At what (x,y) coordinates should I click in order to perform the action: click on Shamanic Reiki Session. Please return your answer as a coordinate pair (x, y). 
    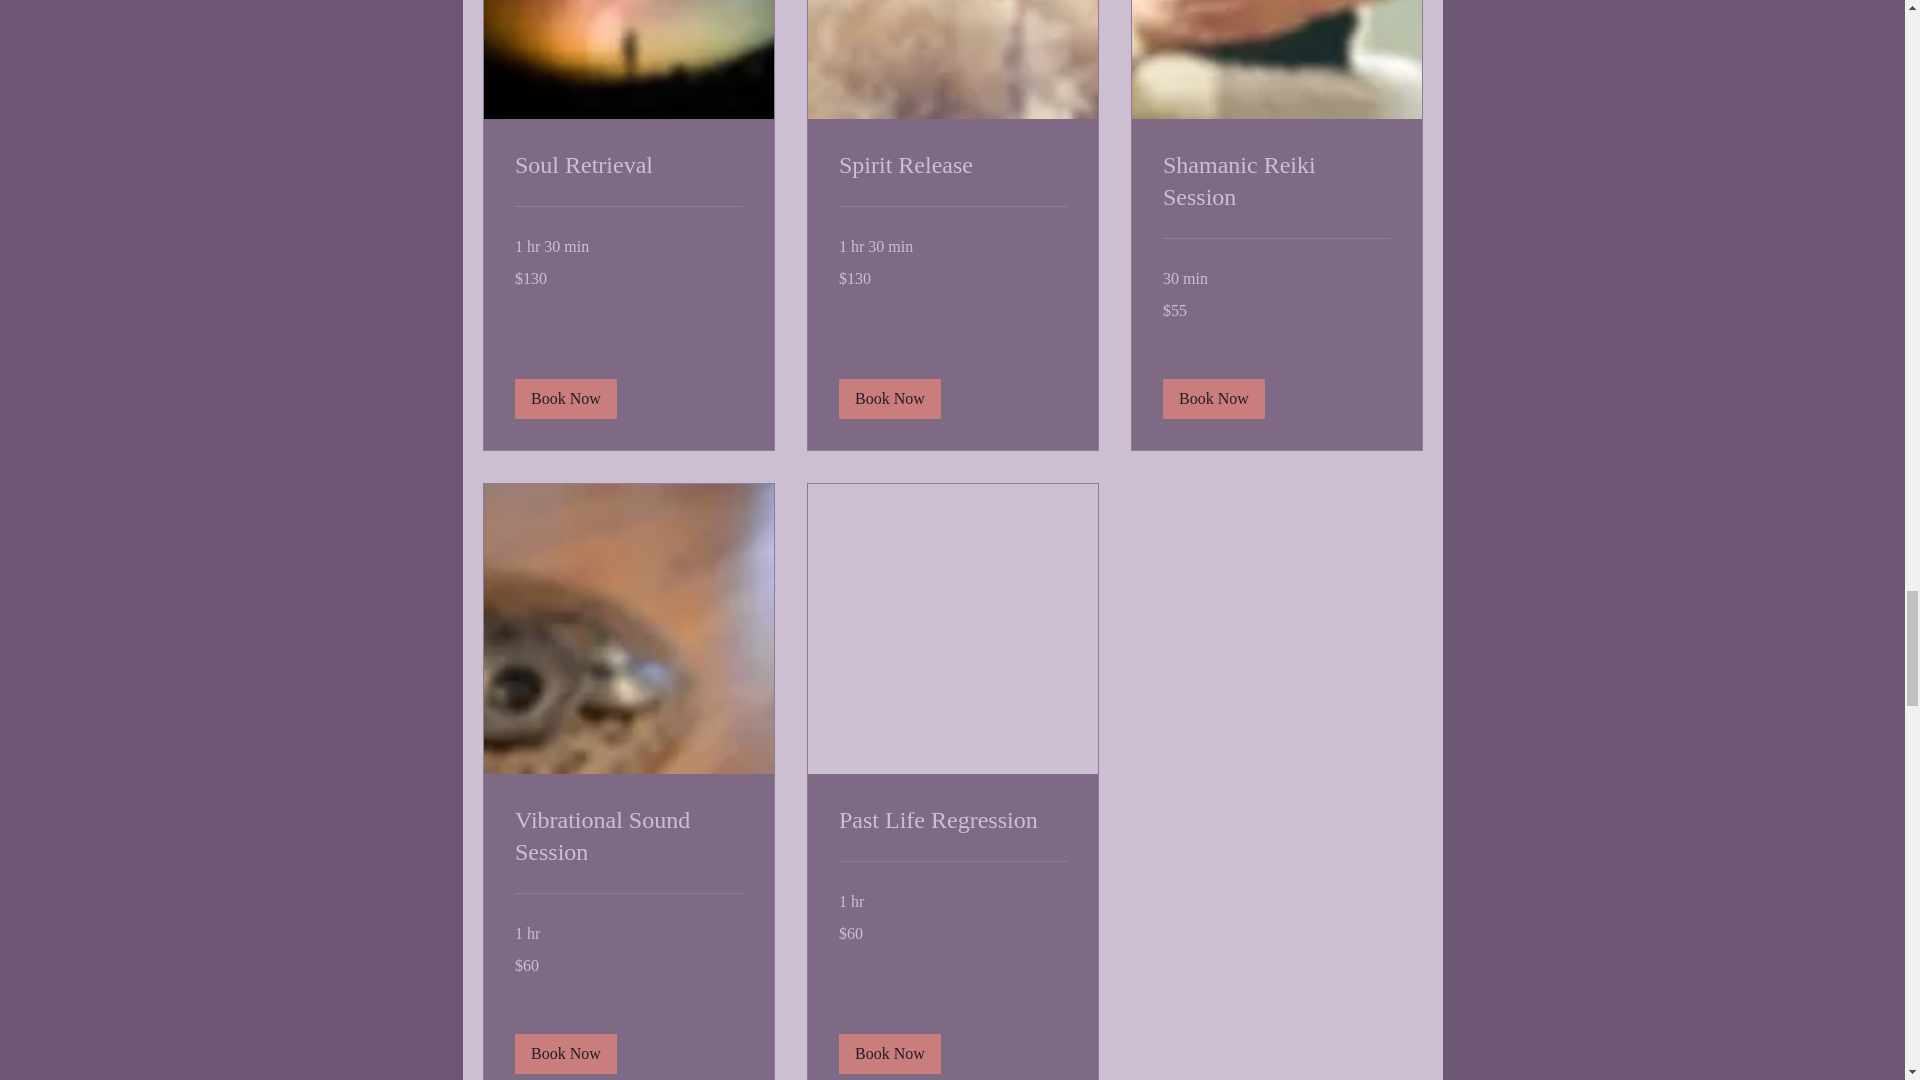
    Looking at the image, I should click on (1276, 182).